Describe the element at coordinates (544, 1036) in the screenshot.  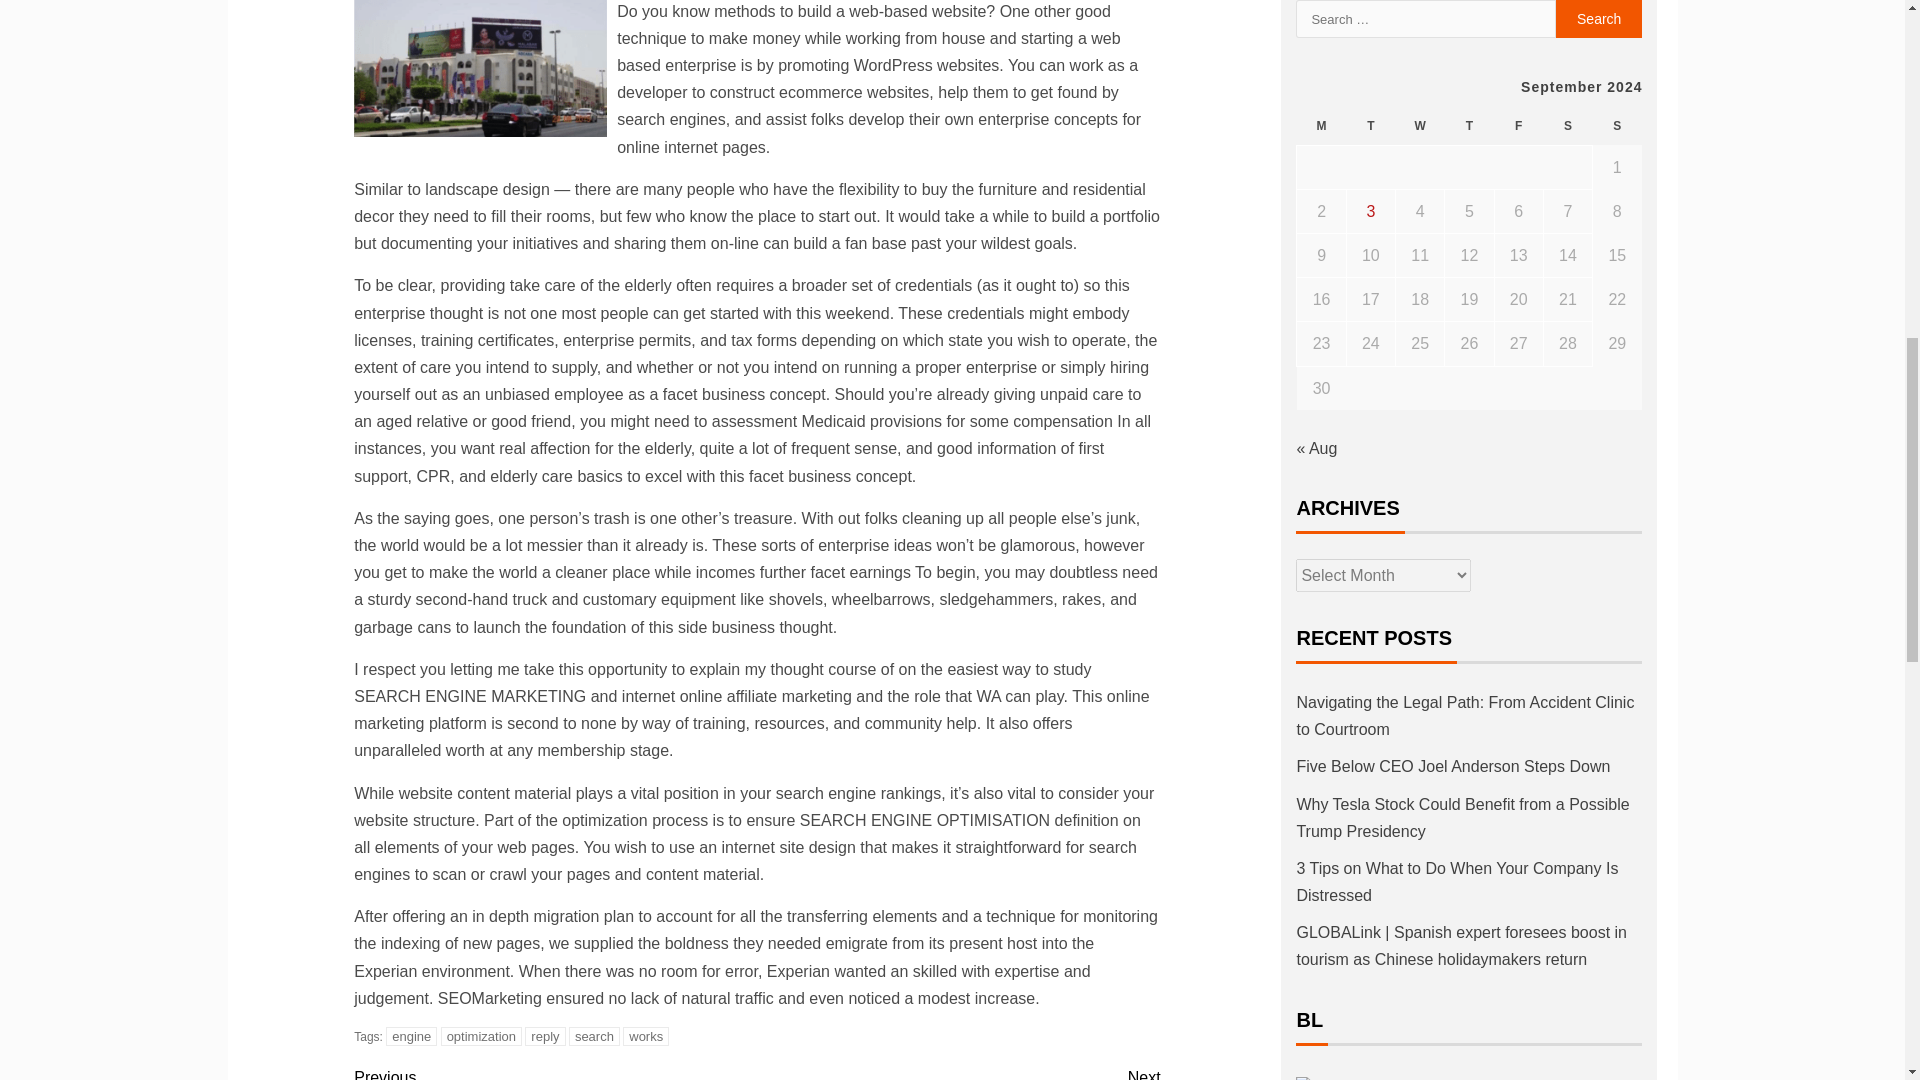
I see `reply` at that location.